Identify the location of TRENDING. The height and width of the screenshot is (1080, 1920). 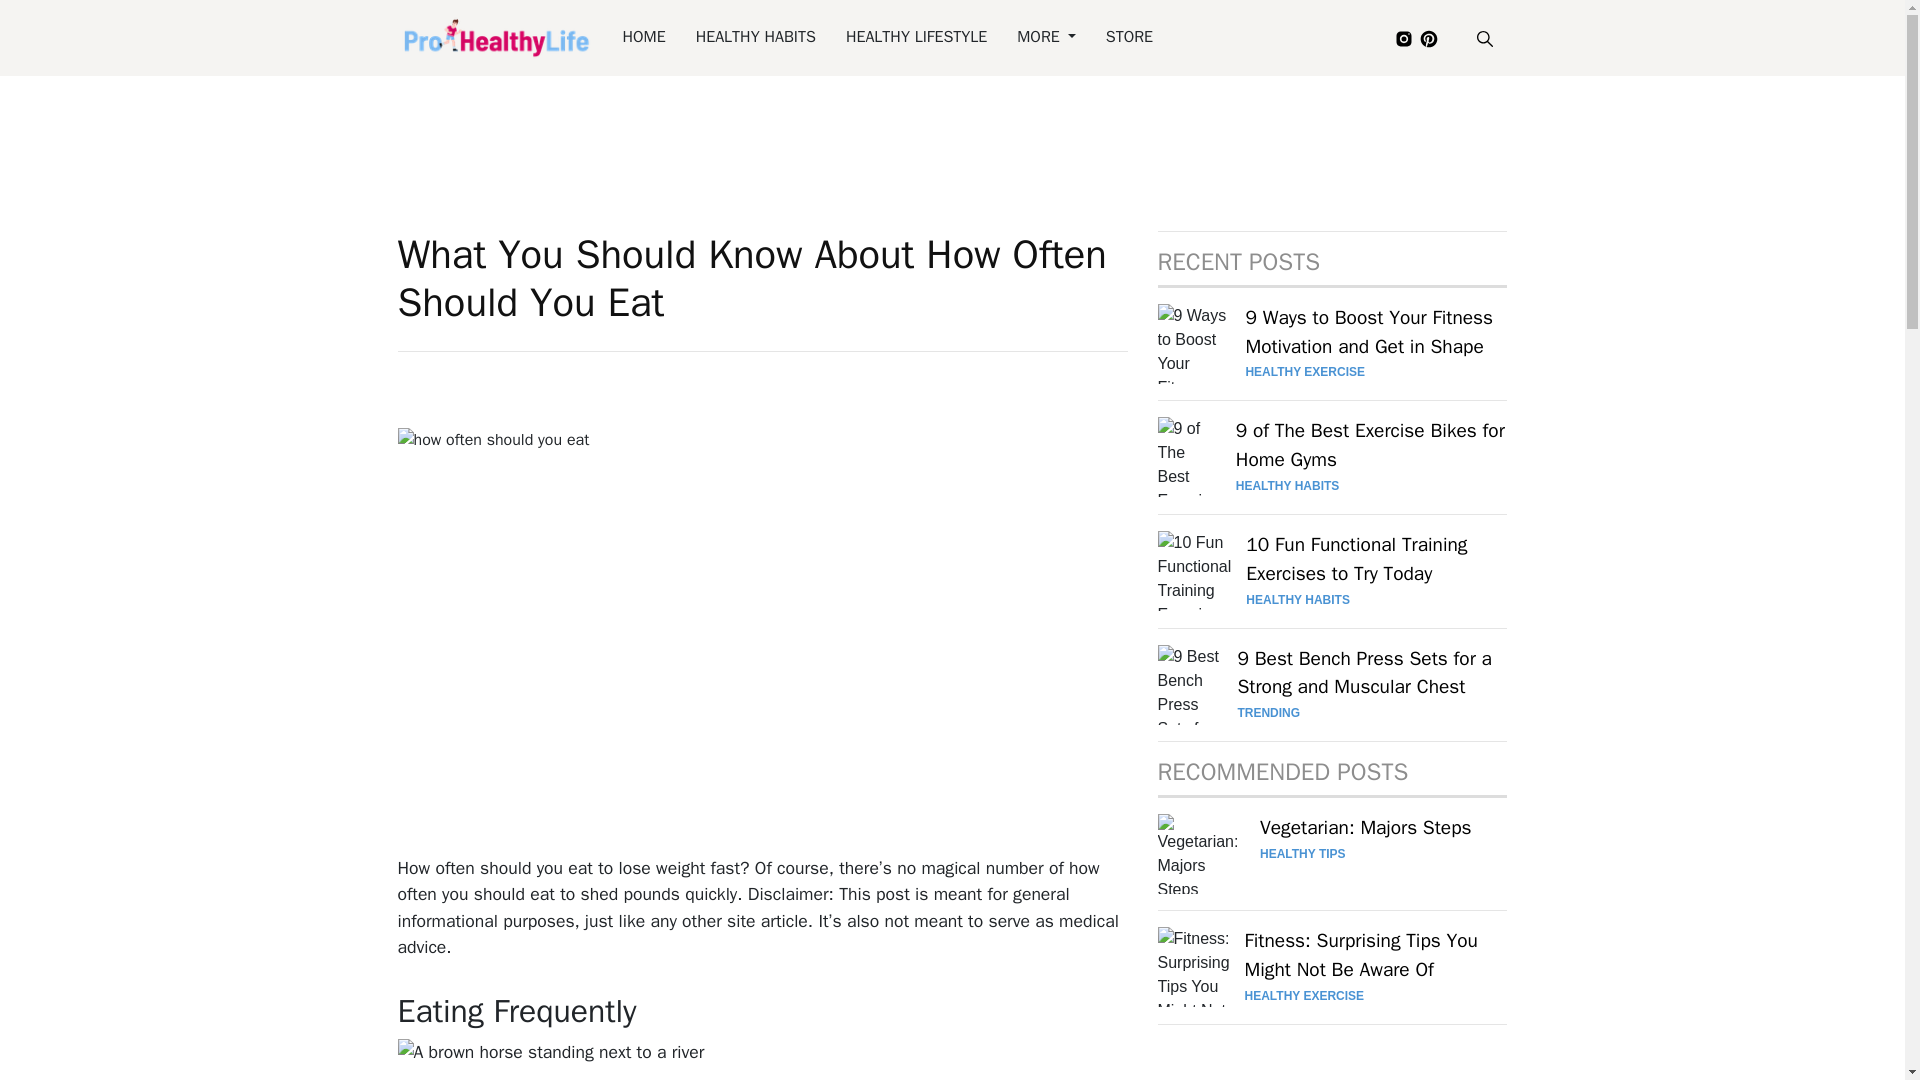
(1268, 713).